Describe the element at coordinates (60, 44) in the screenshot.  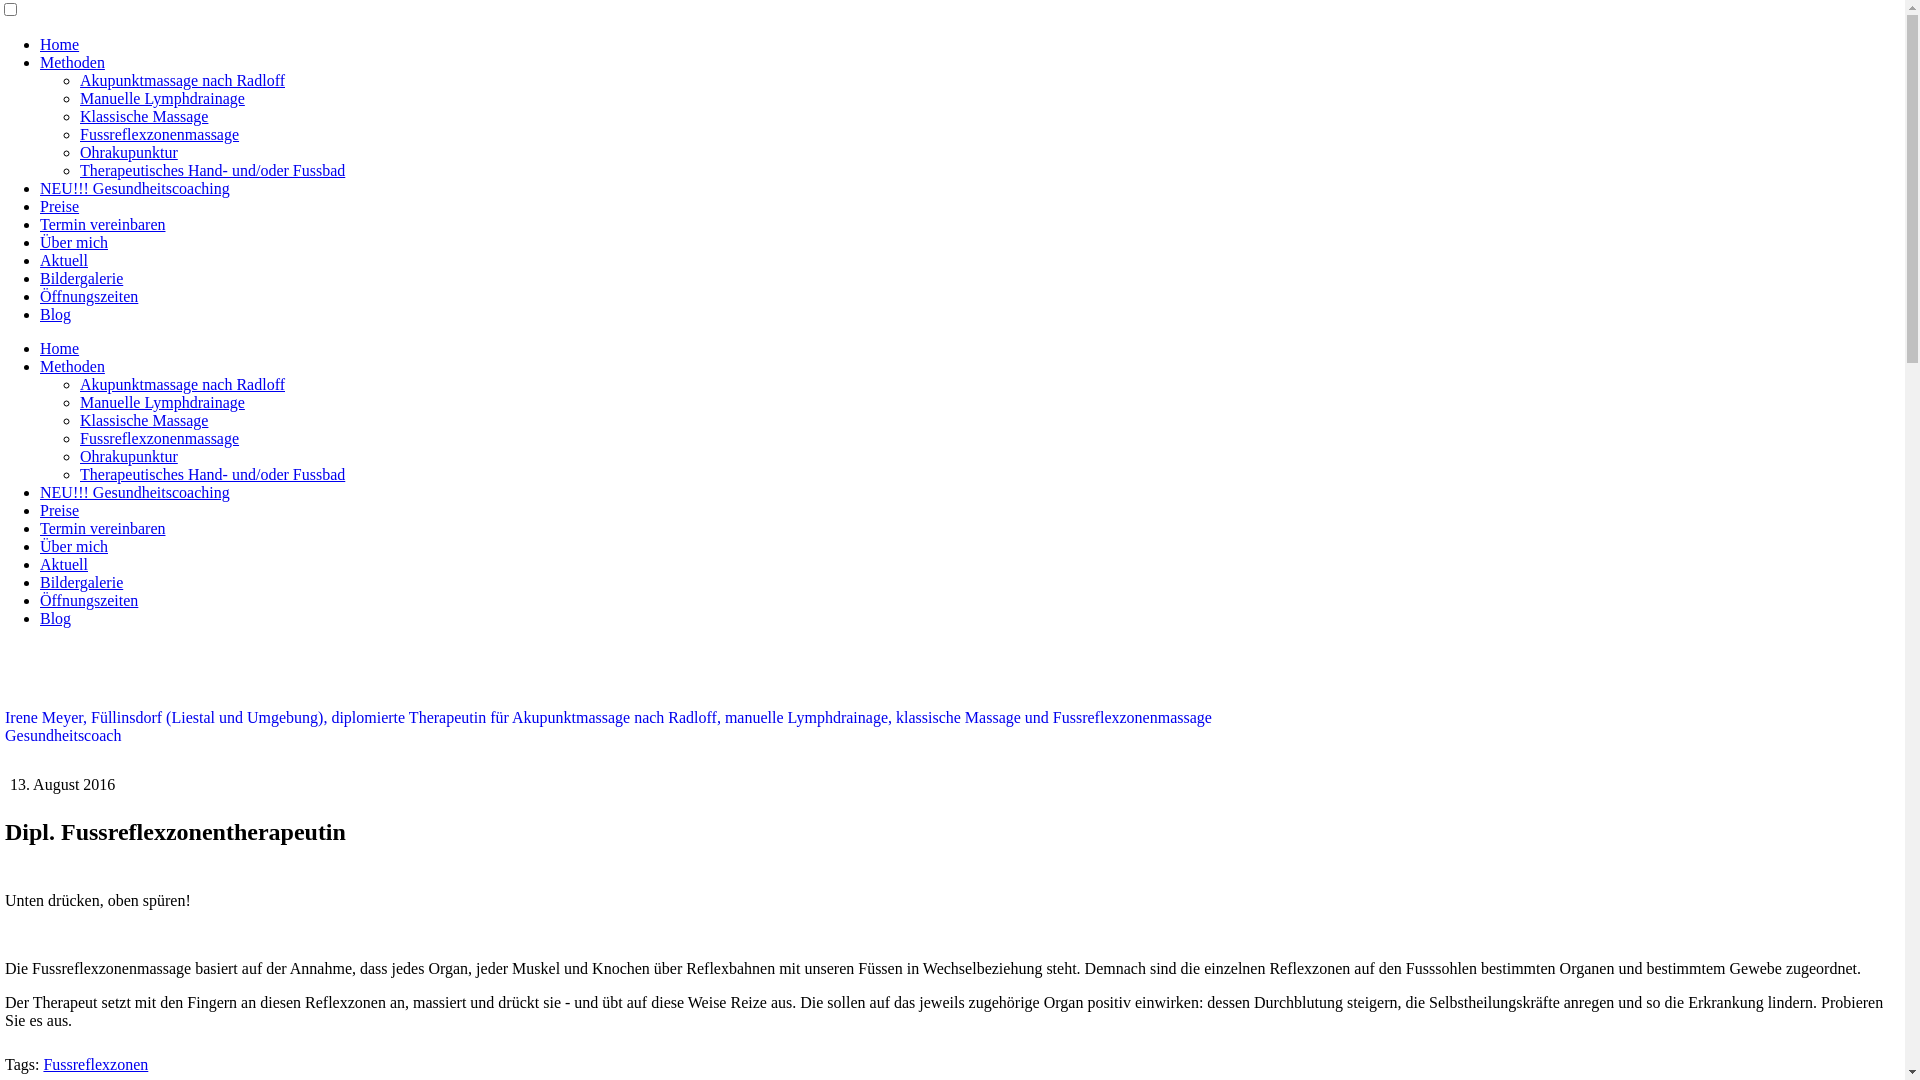
I see `Home` at that location.